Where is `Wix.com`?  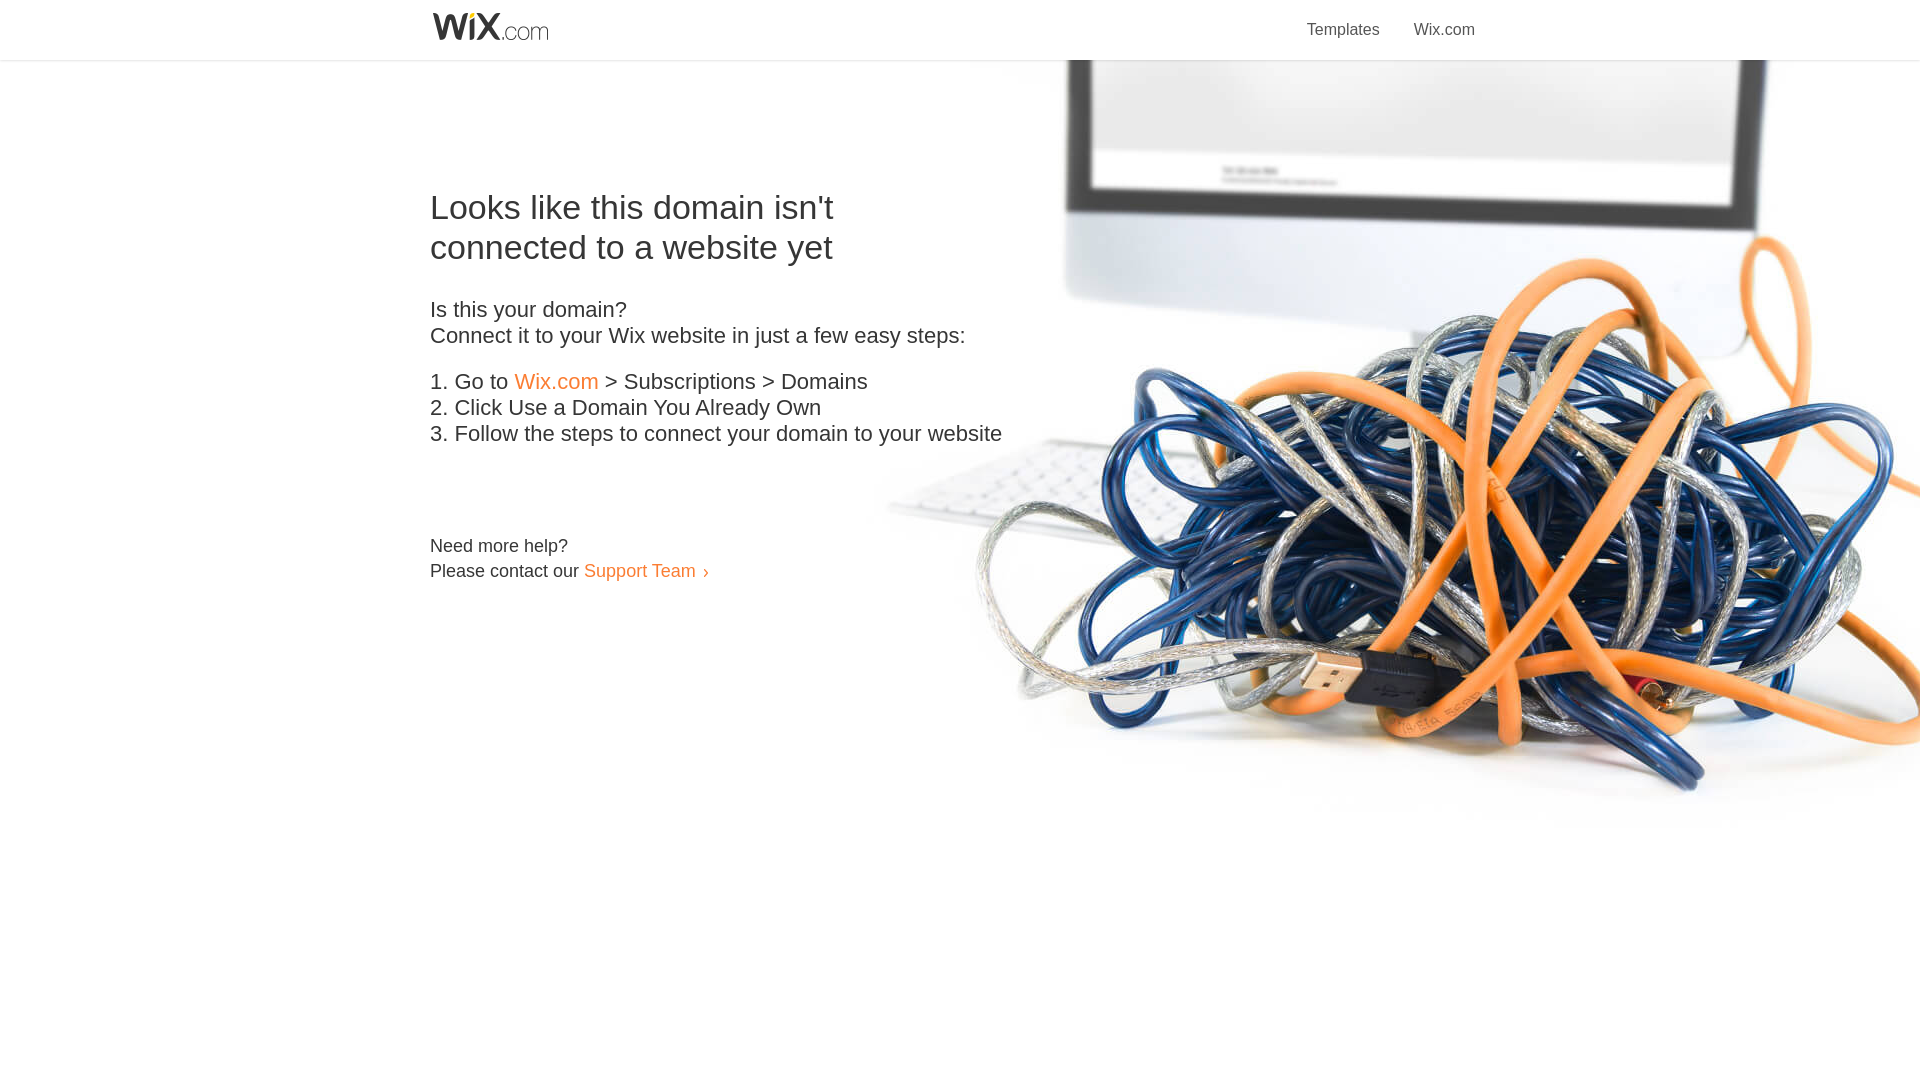
Wix.com is located at coordinates (1444, 18).